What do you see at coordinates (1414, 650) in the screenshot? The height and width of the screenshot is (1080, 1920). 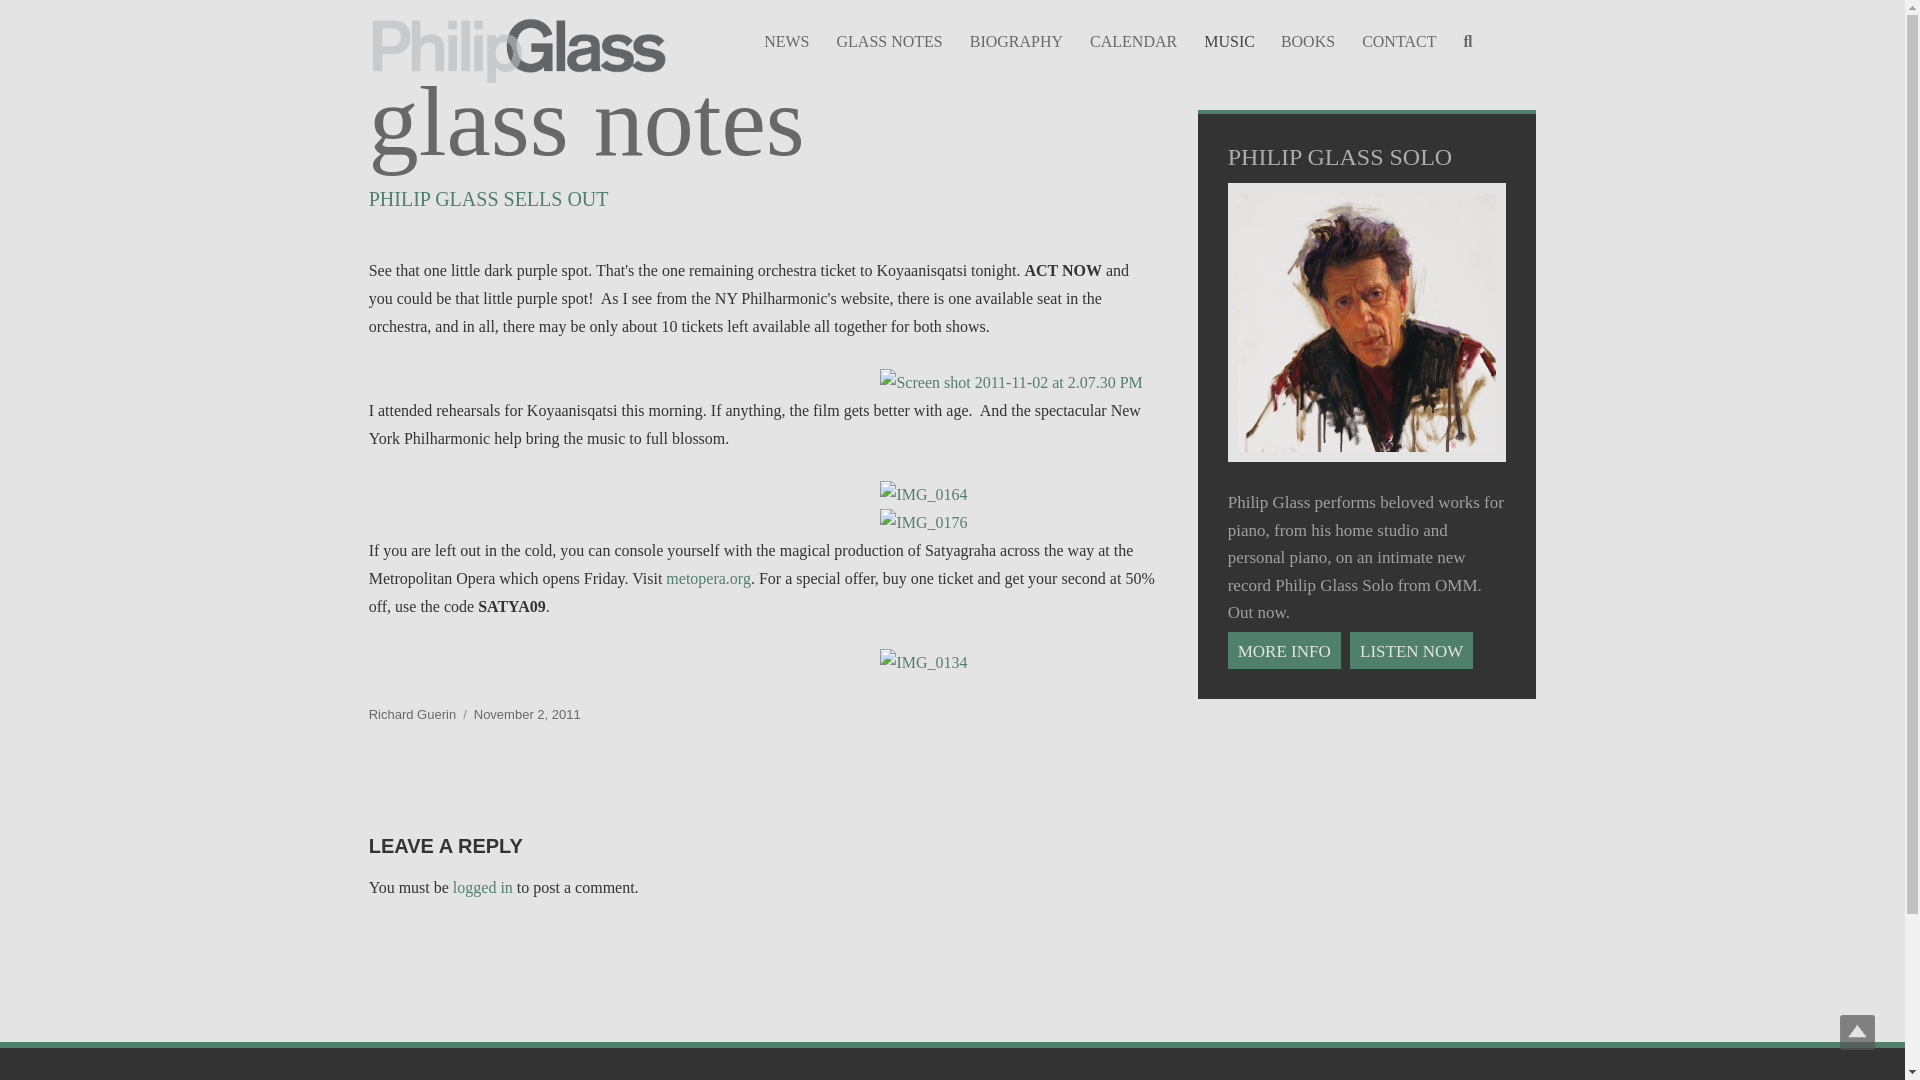 I see `LISTEN NOW` at bounding box center [1414, 650].